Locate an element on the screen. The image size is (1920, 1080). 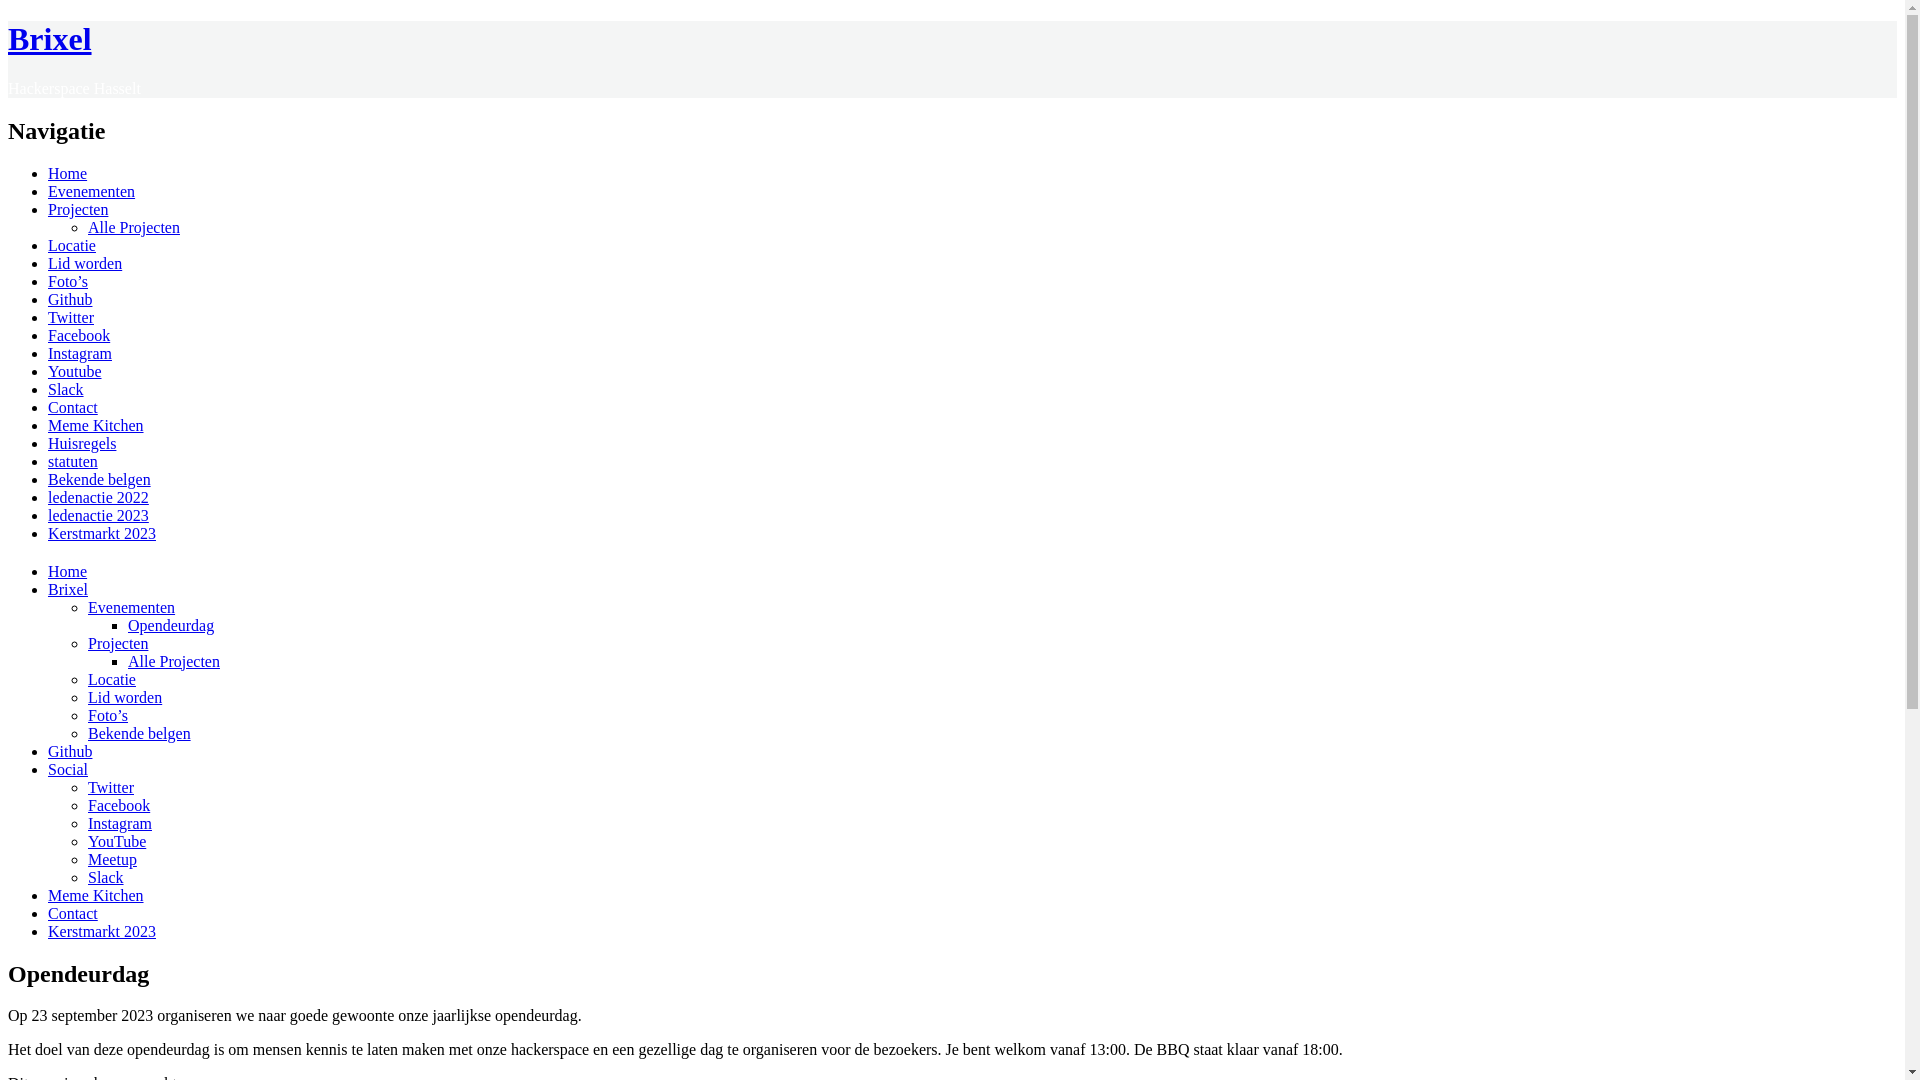
Facebook is located at coordinates (79, 336).